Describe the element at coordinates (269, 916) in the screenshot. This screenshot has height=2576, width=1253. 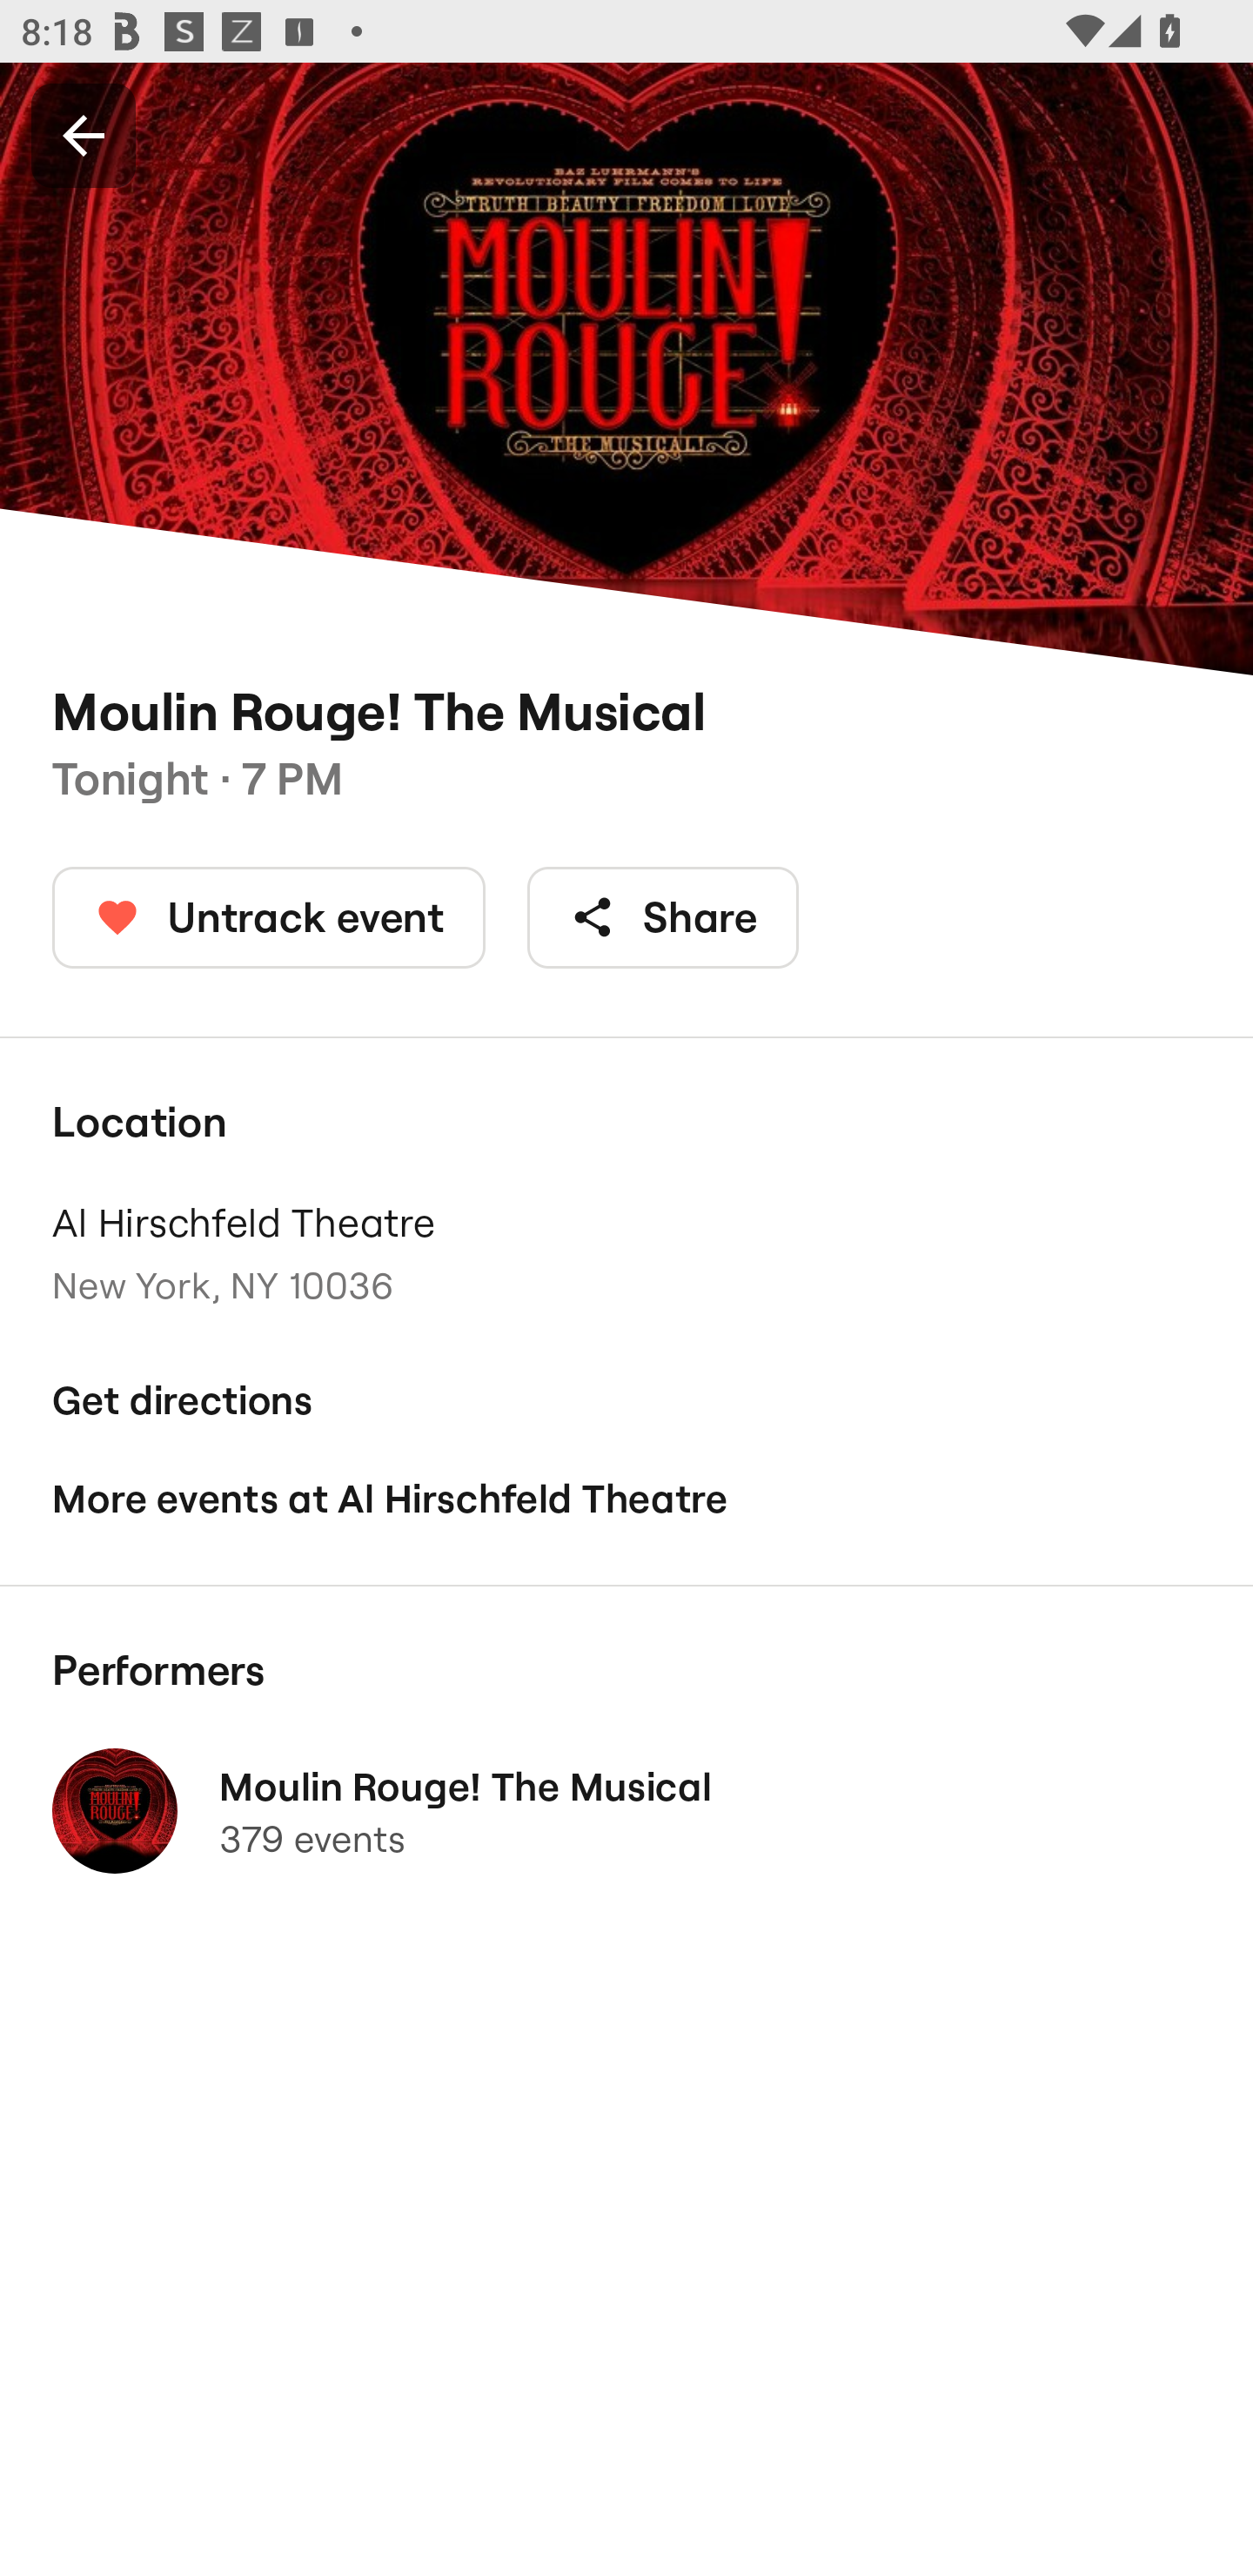
I see `Untrack event` at that location.